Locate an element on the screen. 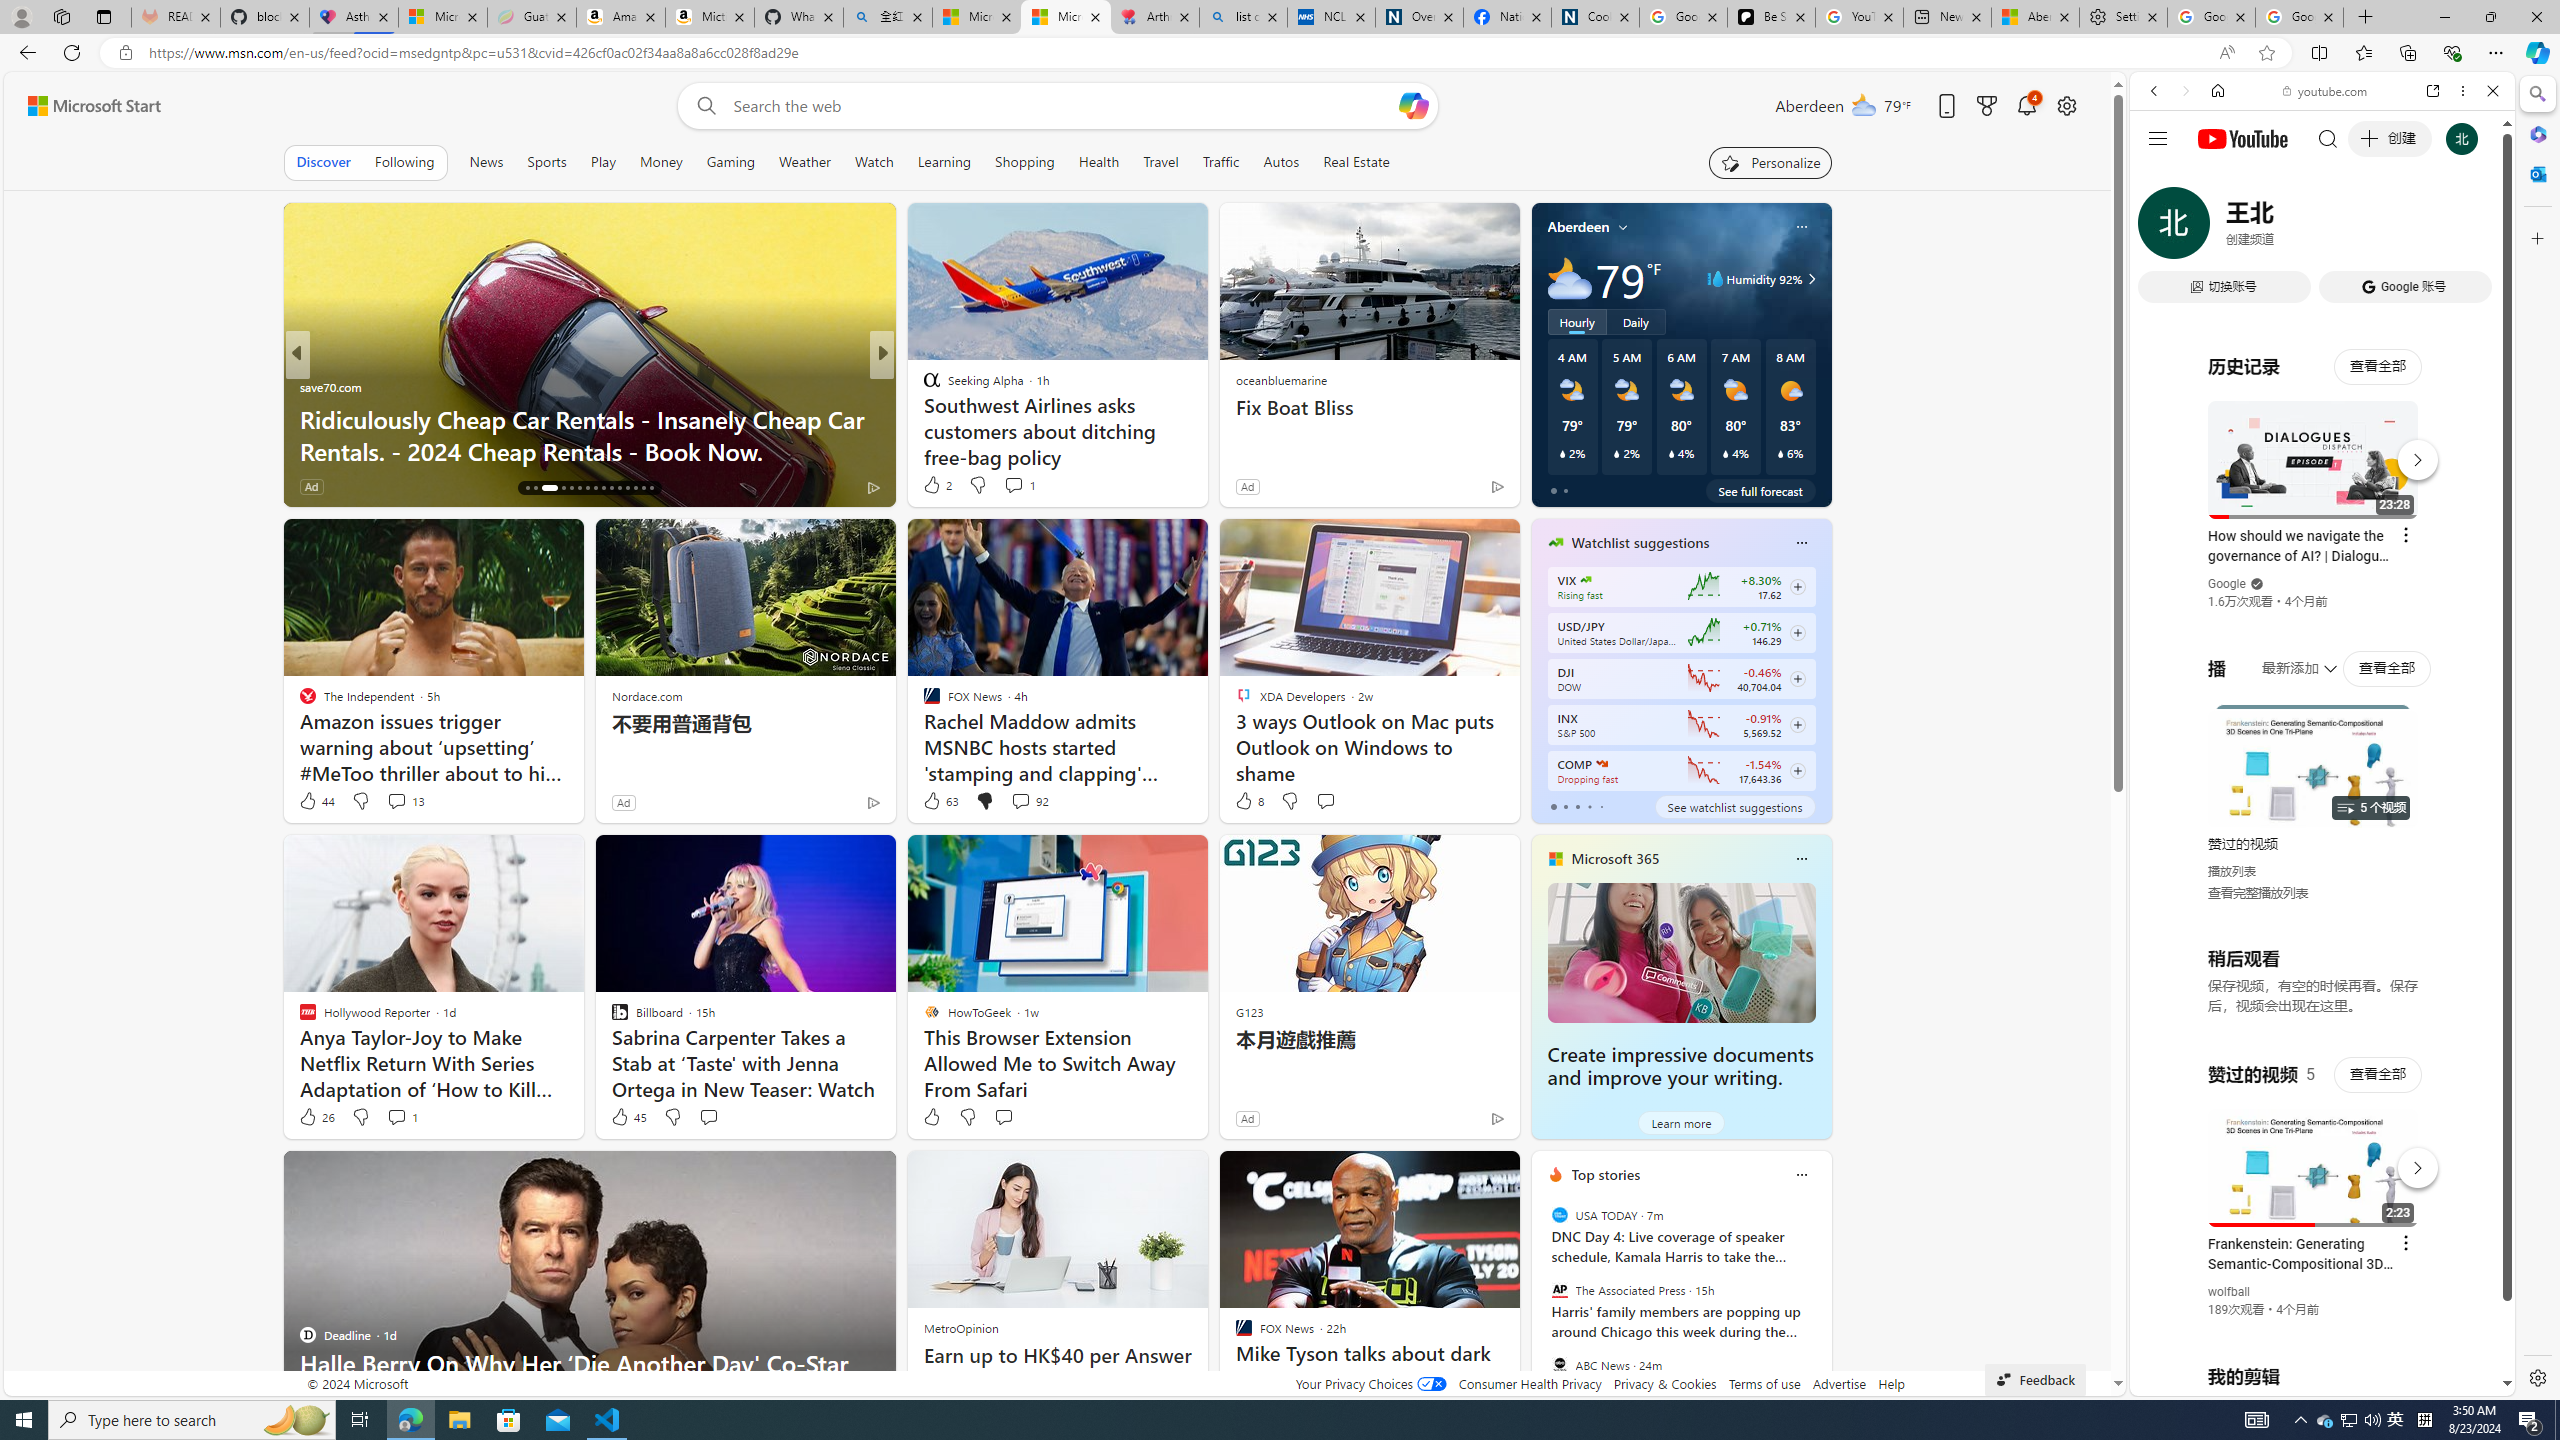 This screenshot has height=1440, width=2560. Microsoft 365 is located at coordinates (2536, 134).